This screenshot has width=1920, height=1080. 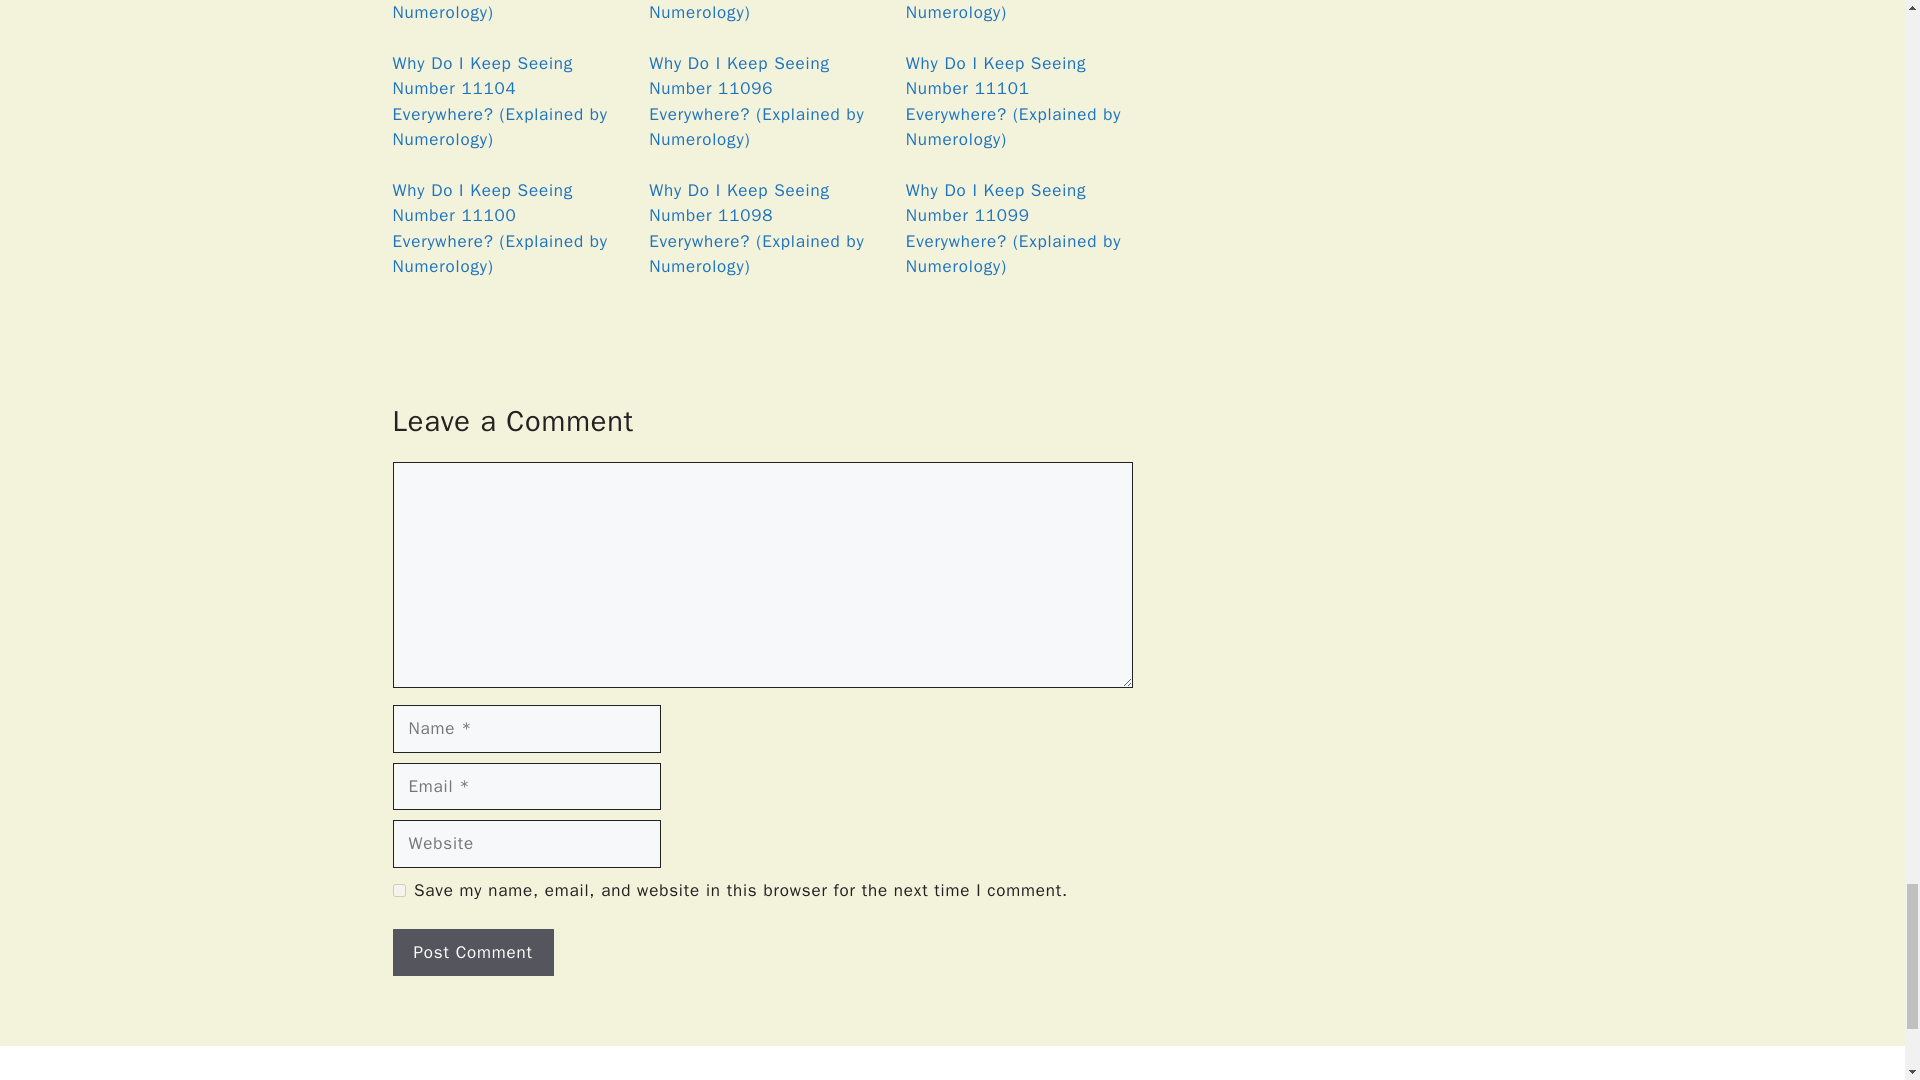 I want to click on Post Comment, so click(x=472, y=952).